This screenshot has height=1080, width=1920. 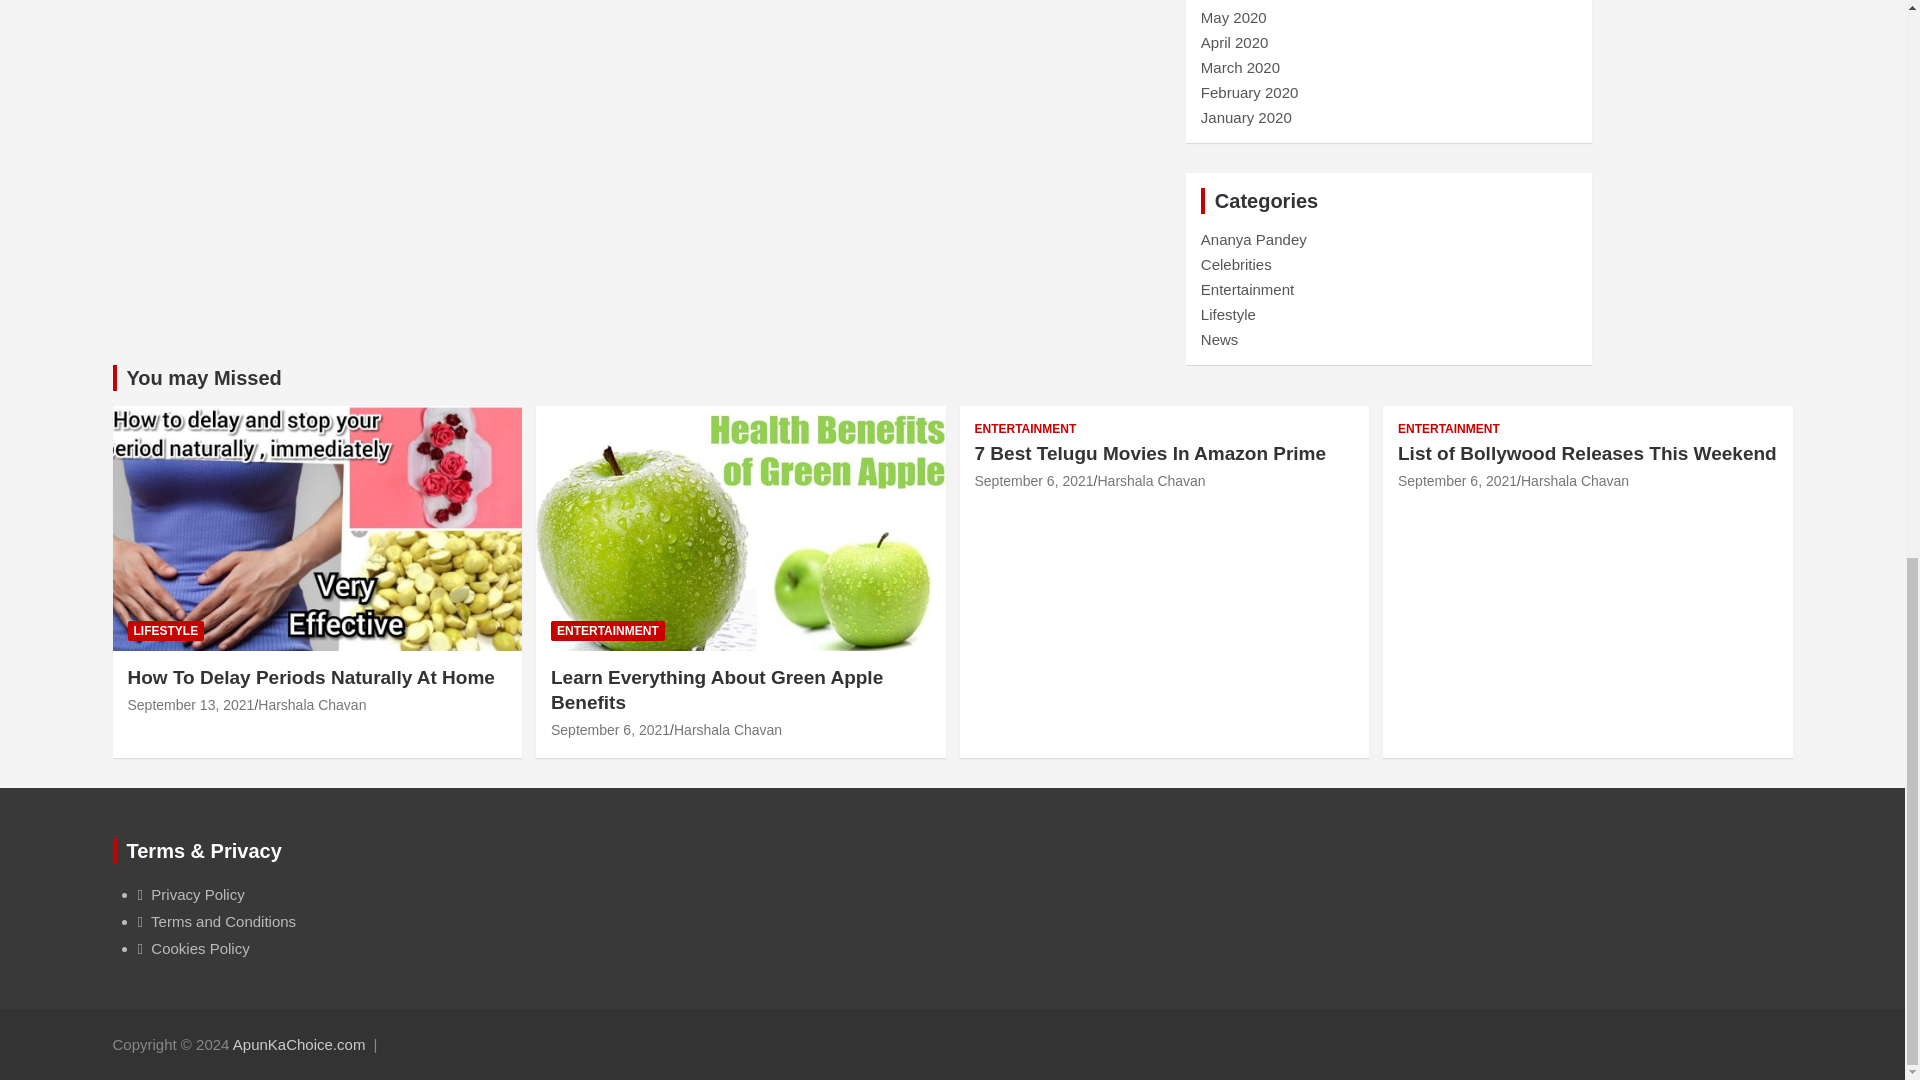 What do you see at coordinates (1236, 0) in the screenshot?
I see `June 2020` at bounding box center [1236, 0].